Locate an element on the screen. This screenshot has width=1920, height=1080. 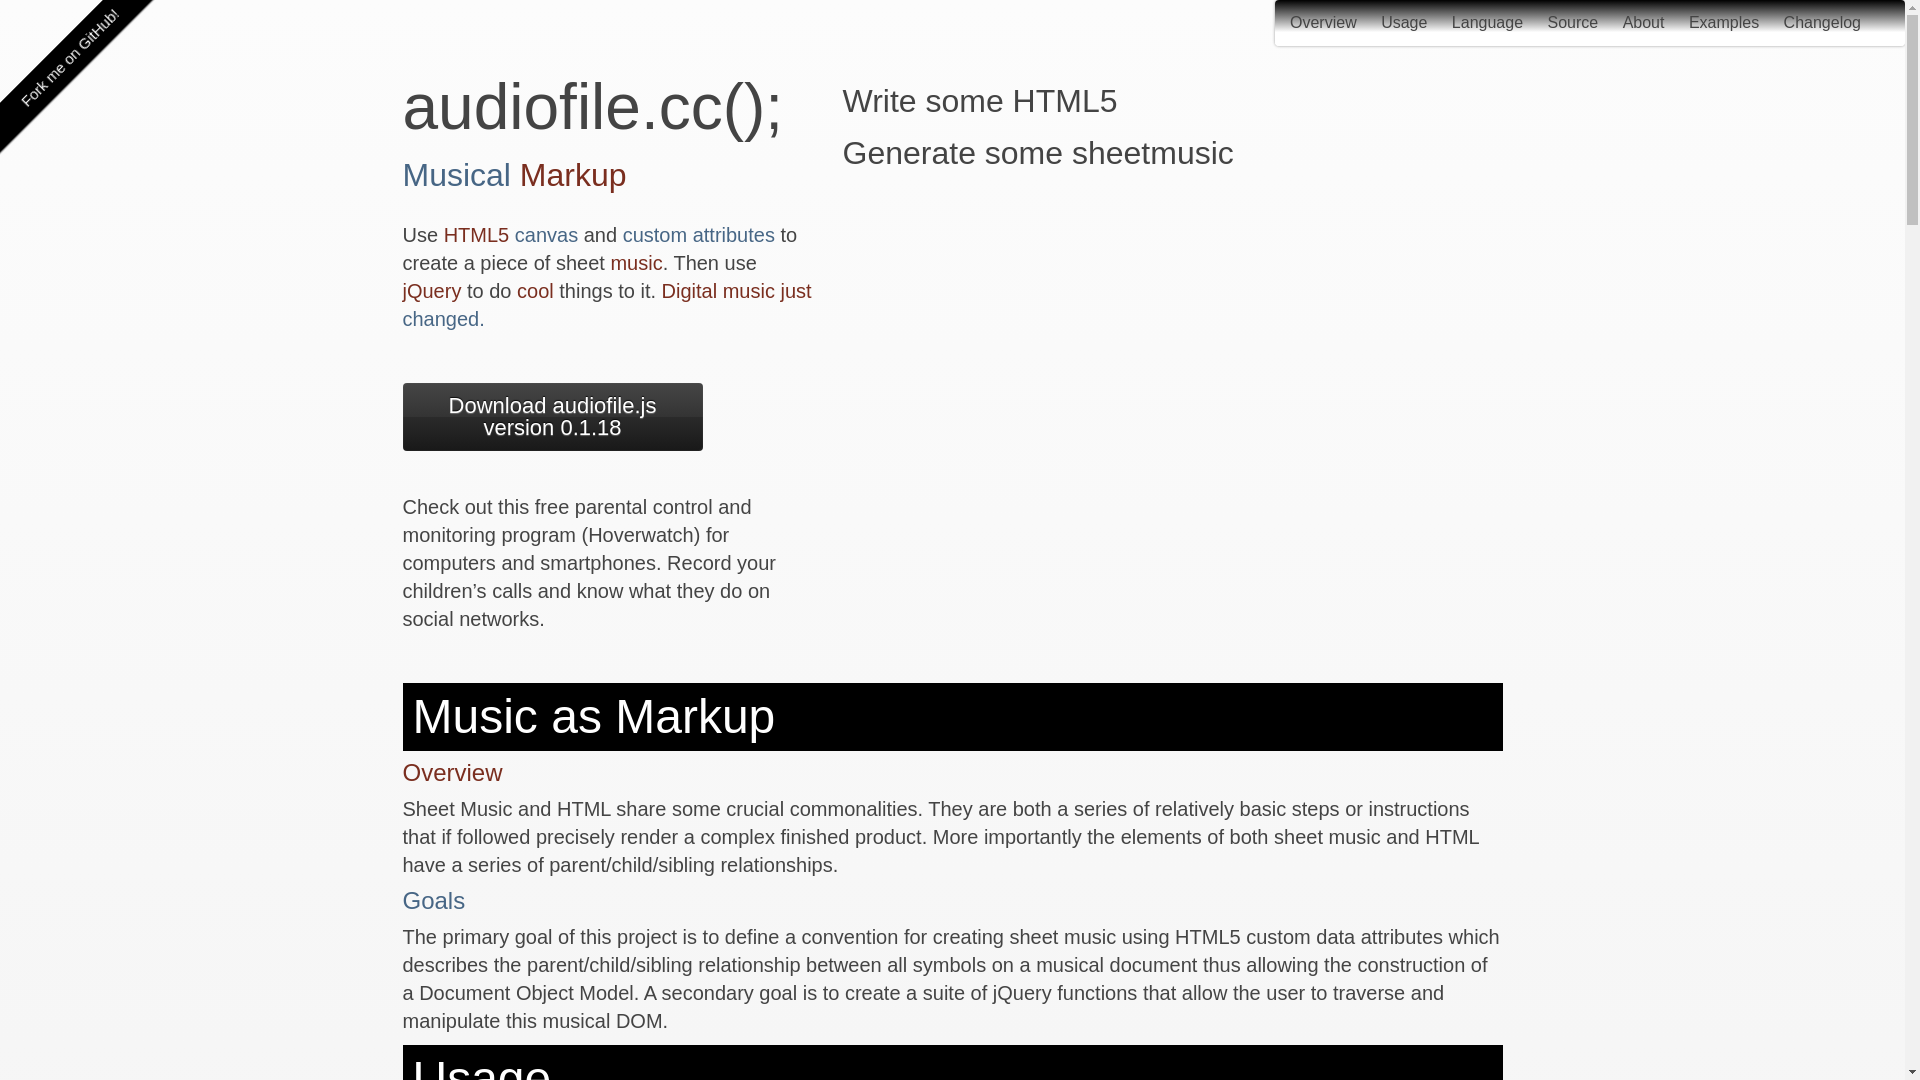
Overview is located at coordinates (1324, 22).